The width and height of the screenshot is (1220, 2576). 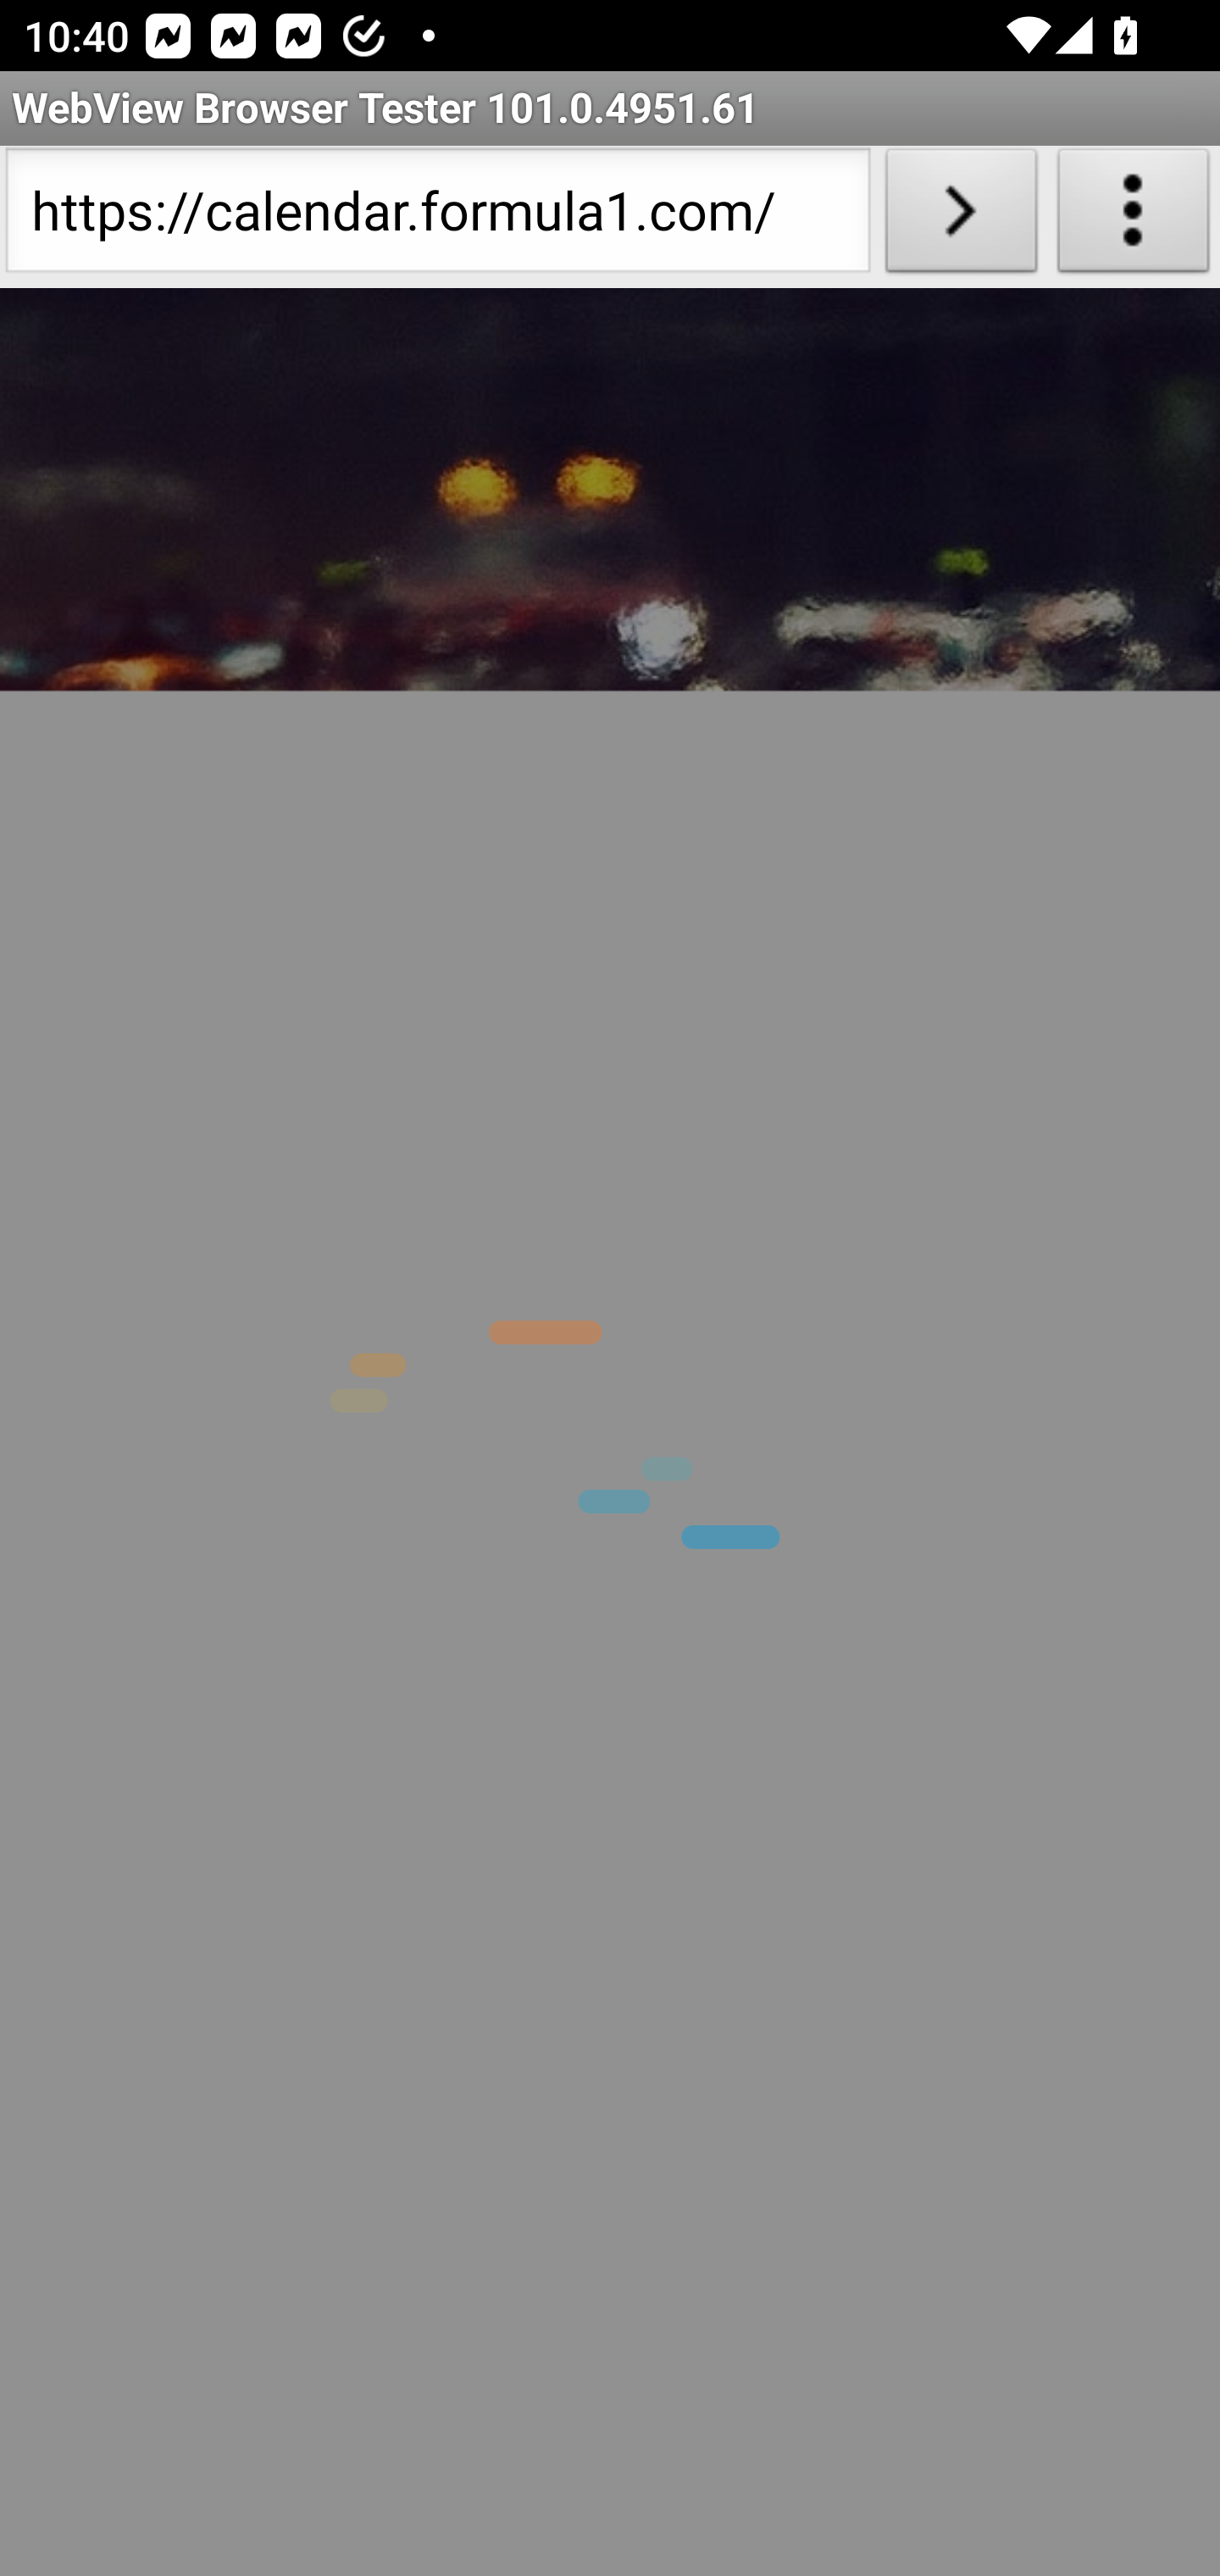 I want to click on https://calendar.formula1.com/, so click(x=437, y=217).